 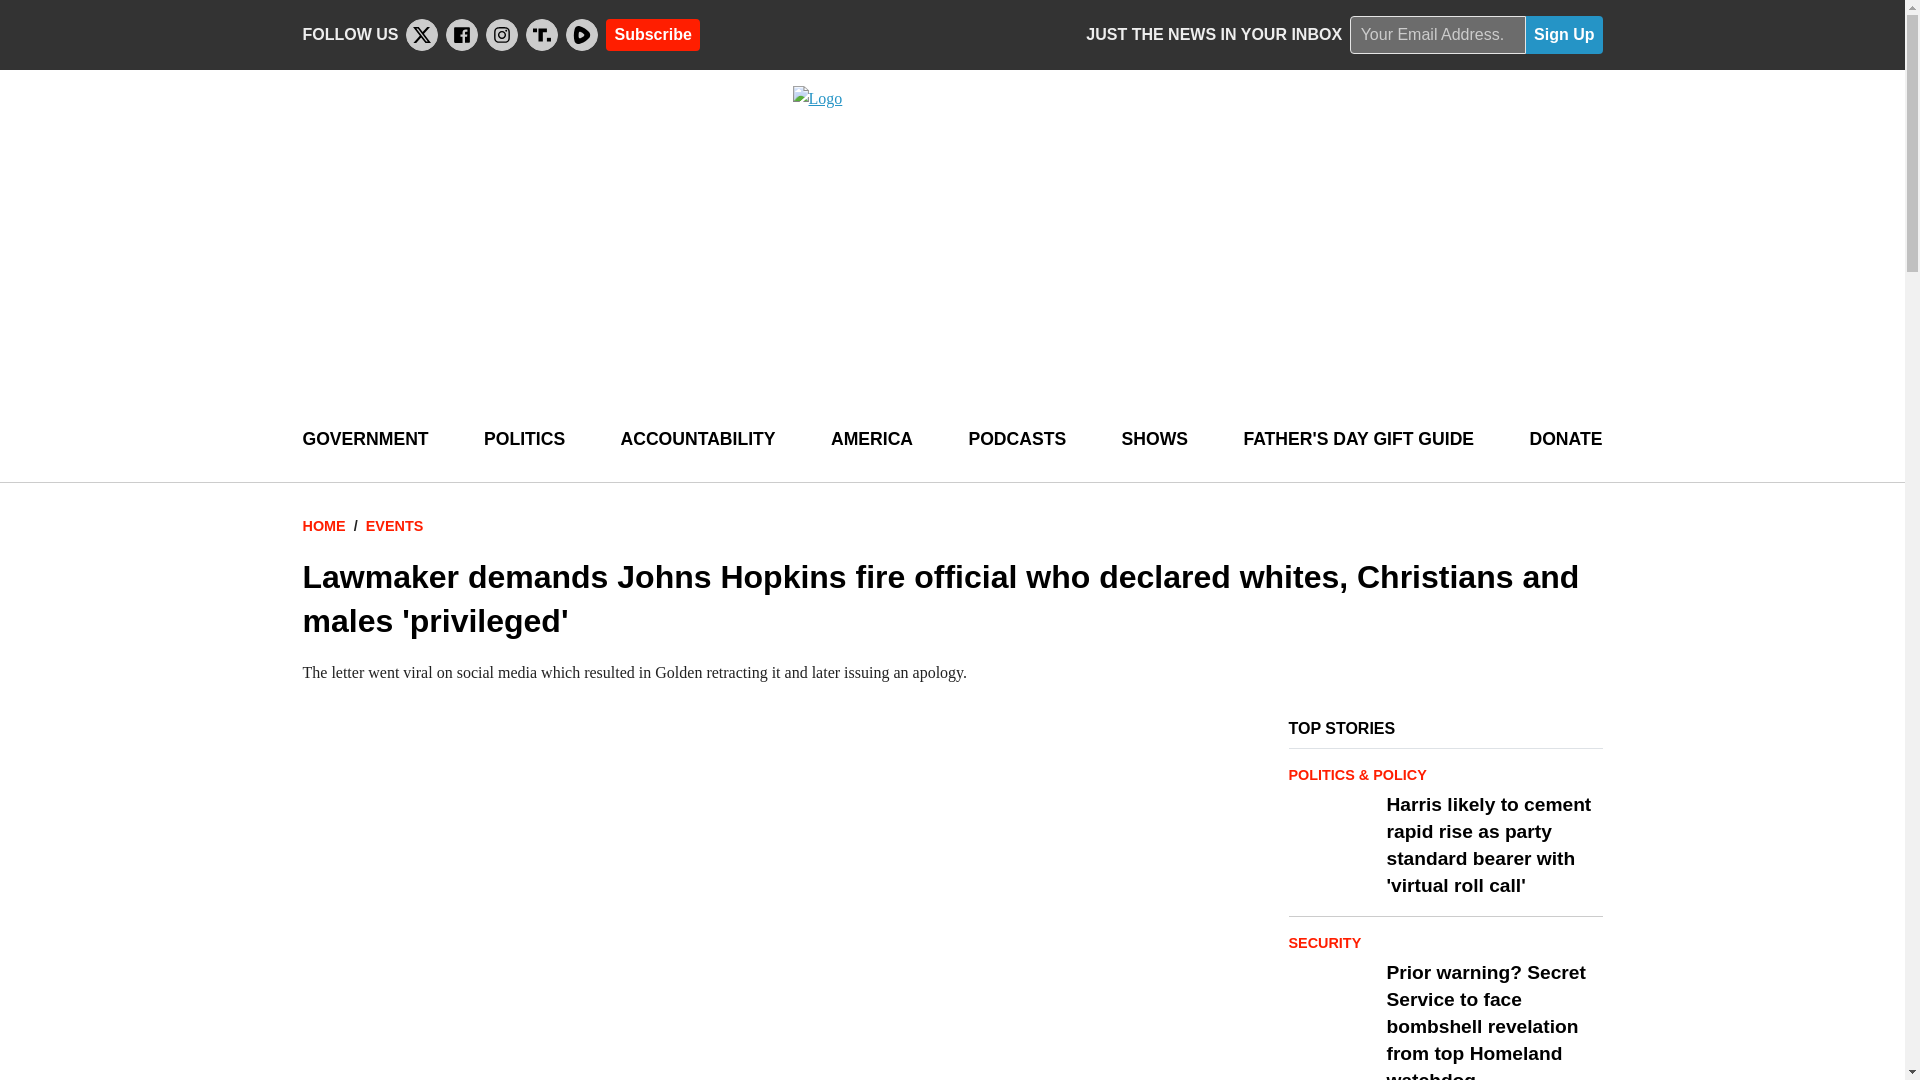 What do you see at coordinates (1016, 439) in the screenshot?
I see `PODCASTS` at bounding box center [1016, 439].